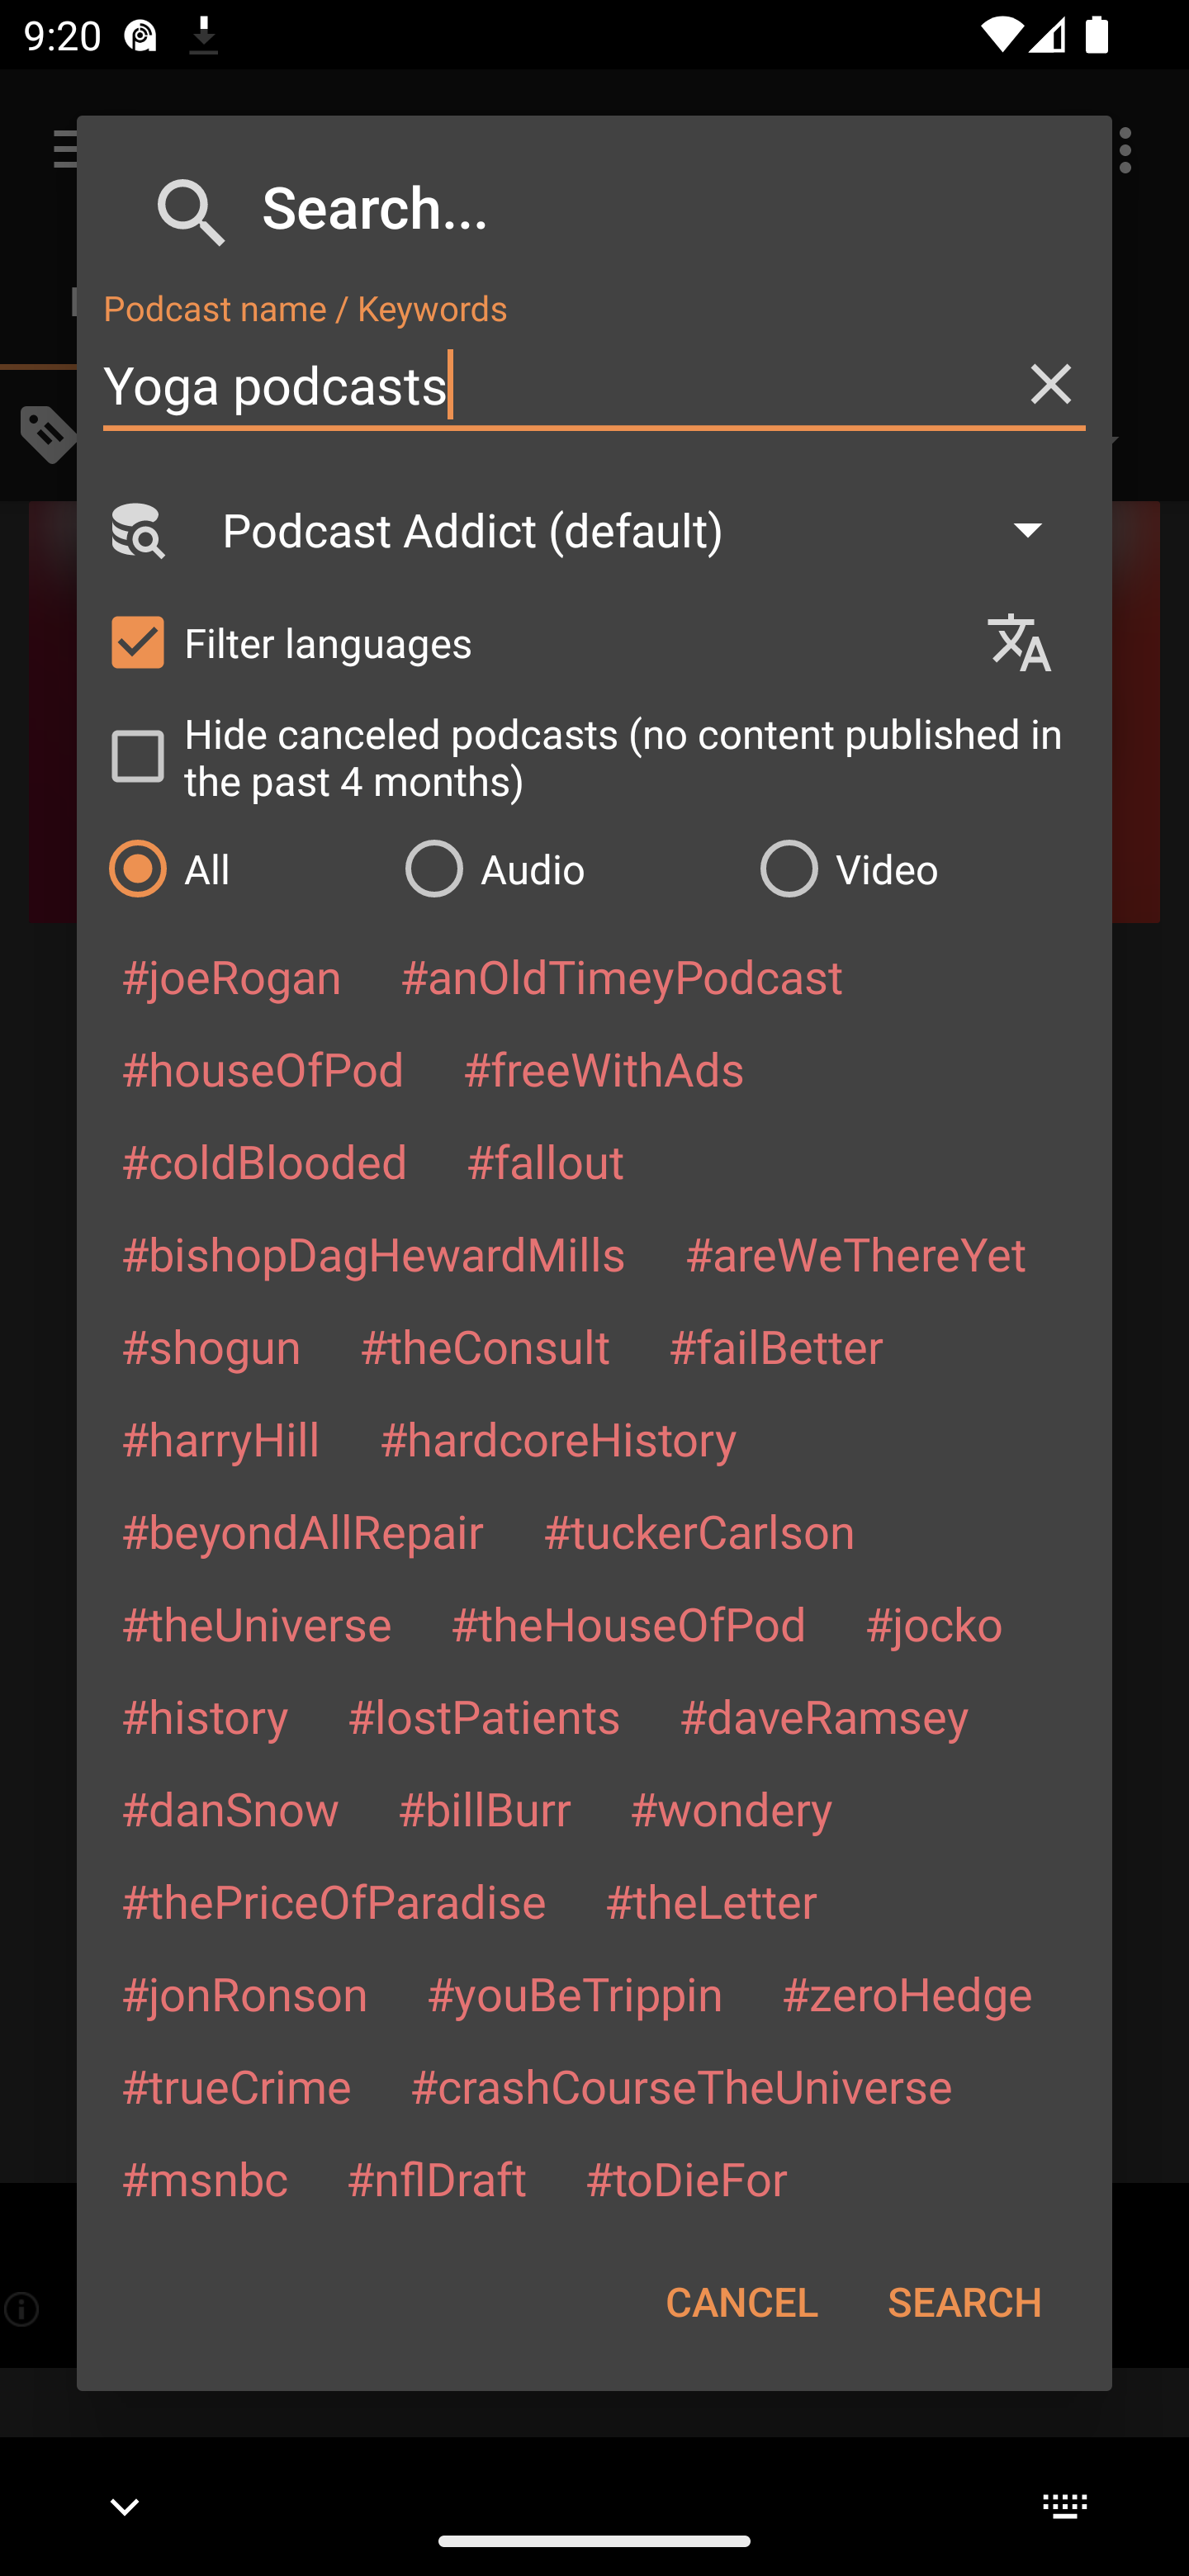 Image resolution: width=1189 pixels, height=2576 pixels. Describe the element at coordinates (436, 2177) in the screenshot. I see `#nflDraft` at that location.